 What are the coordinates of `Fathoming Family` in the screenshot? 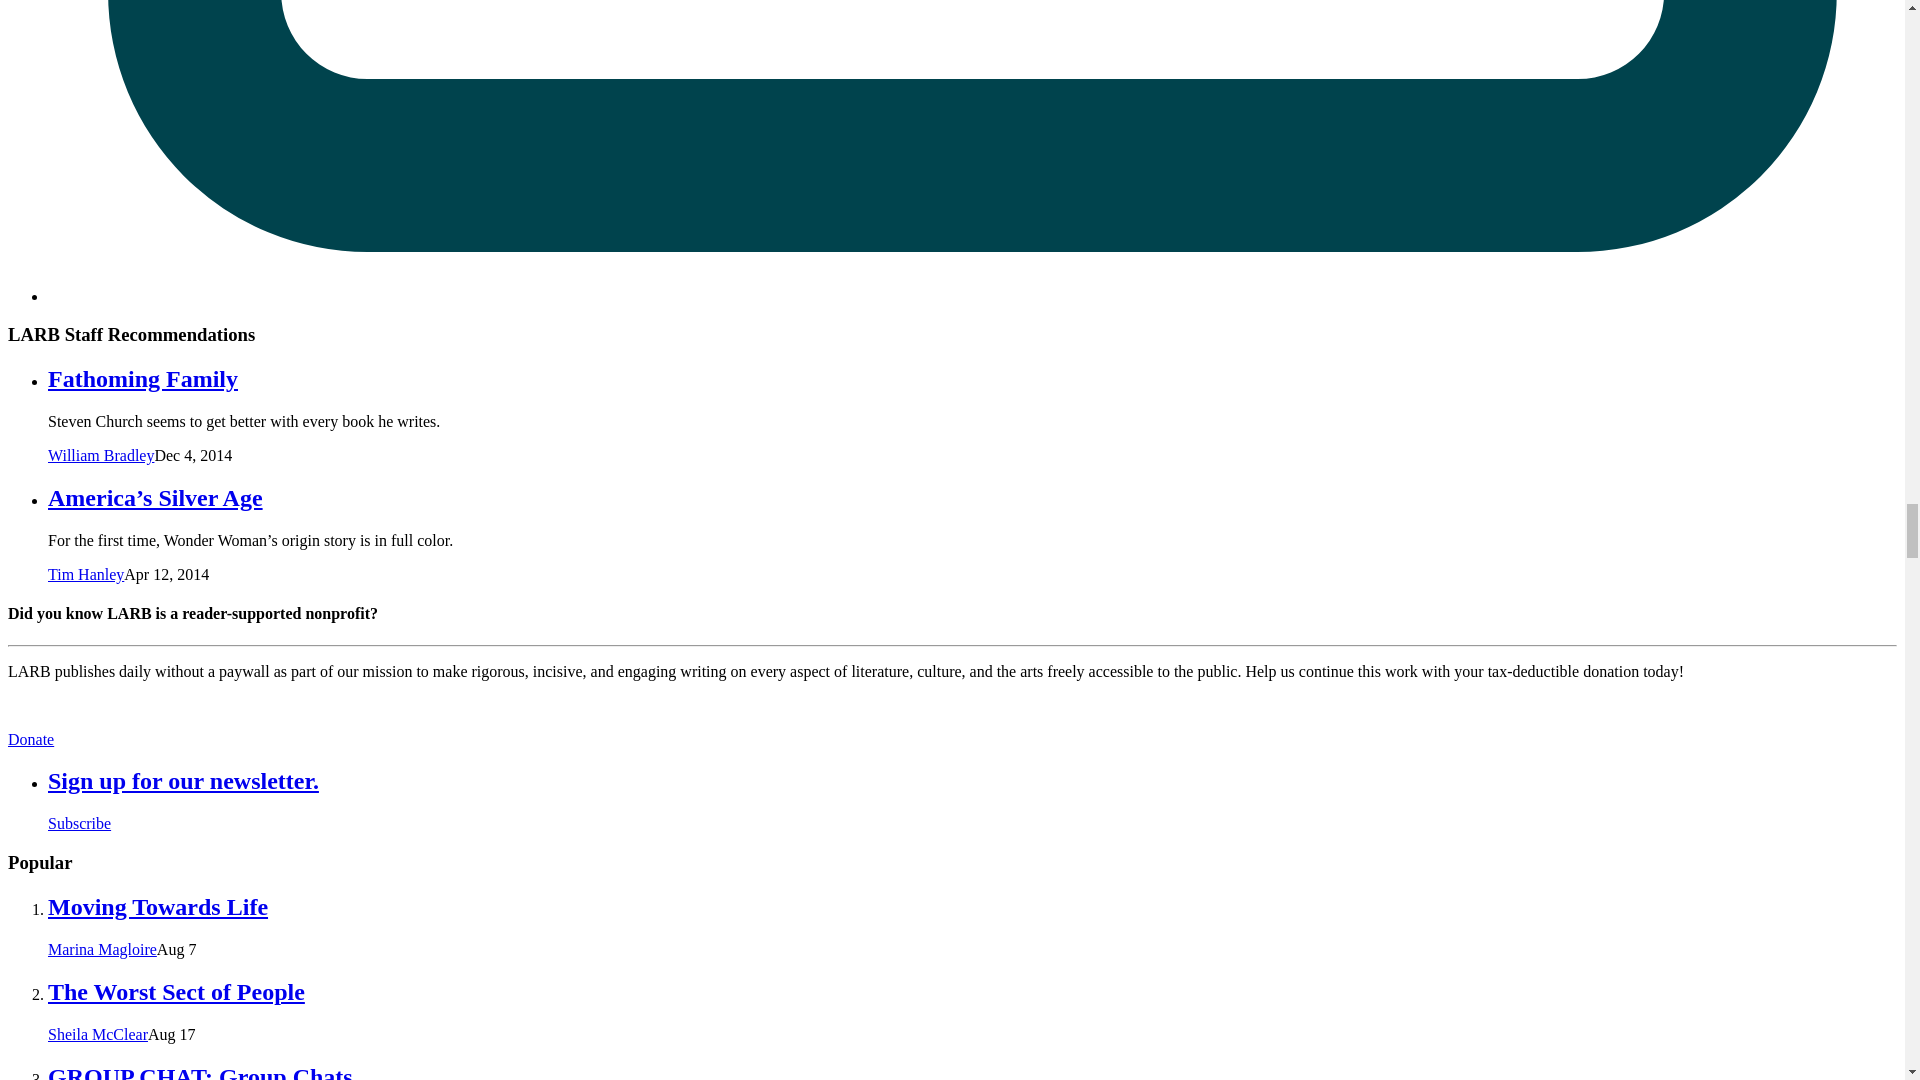 It's located at (143, 379).